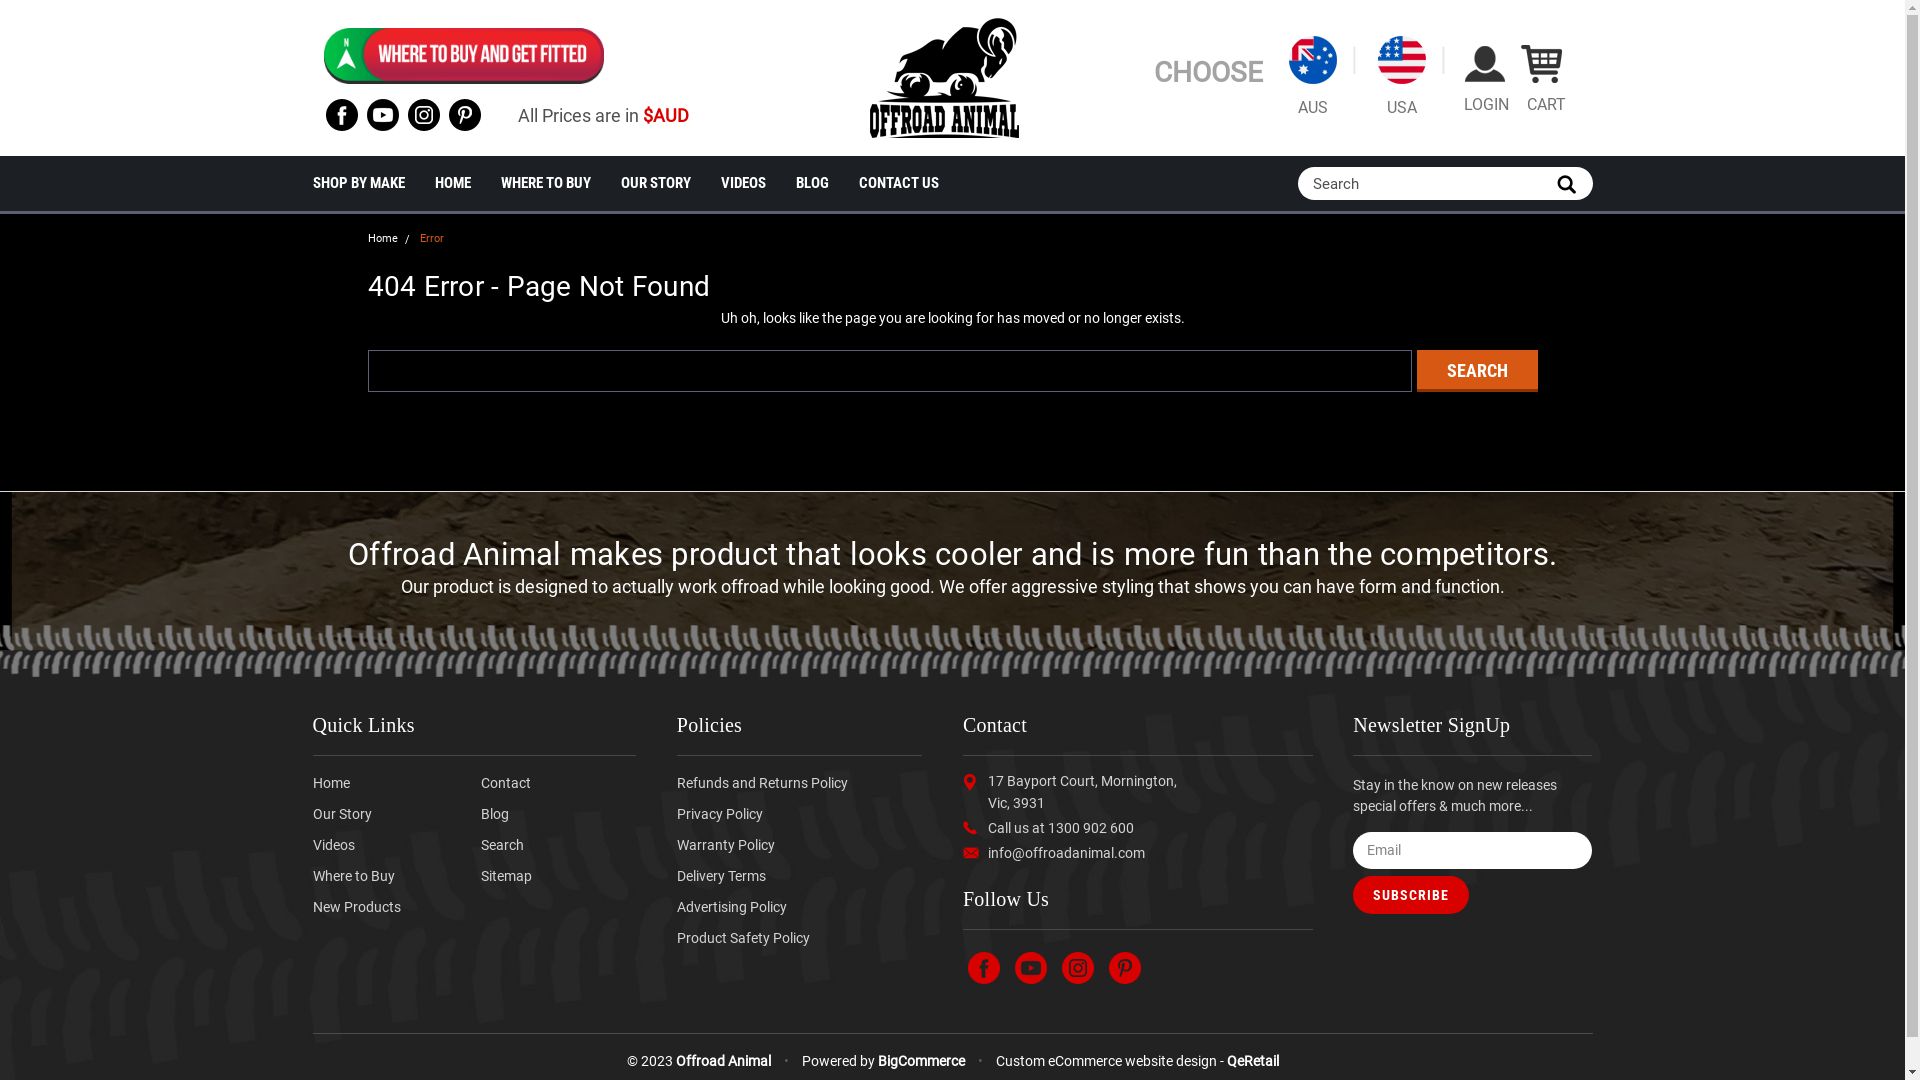 The image size is (1920, 1080). What do you see at coordinates (560, 184) in the screenshot?
I see `WHERE TO BUY` at bounding box center [560, 184].